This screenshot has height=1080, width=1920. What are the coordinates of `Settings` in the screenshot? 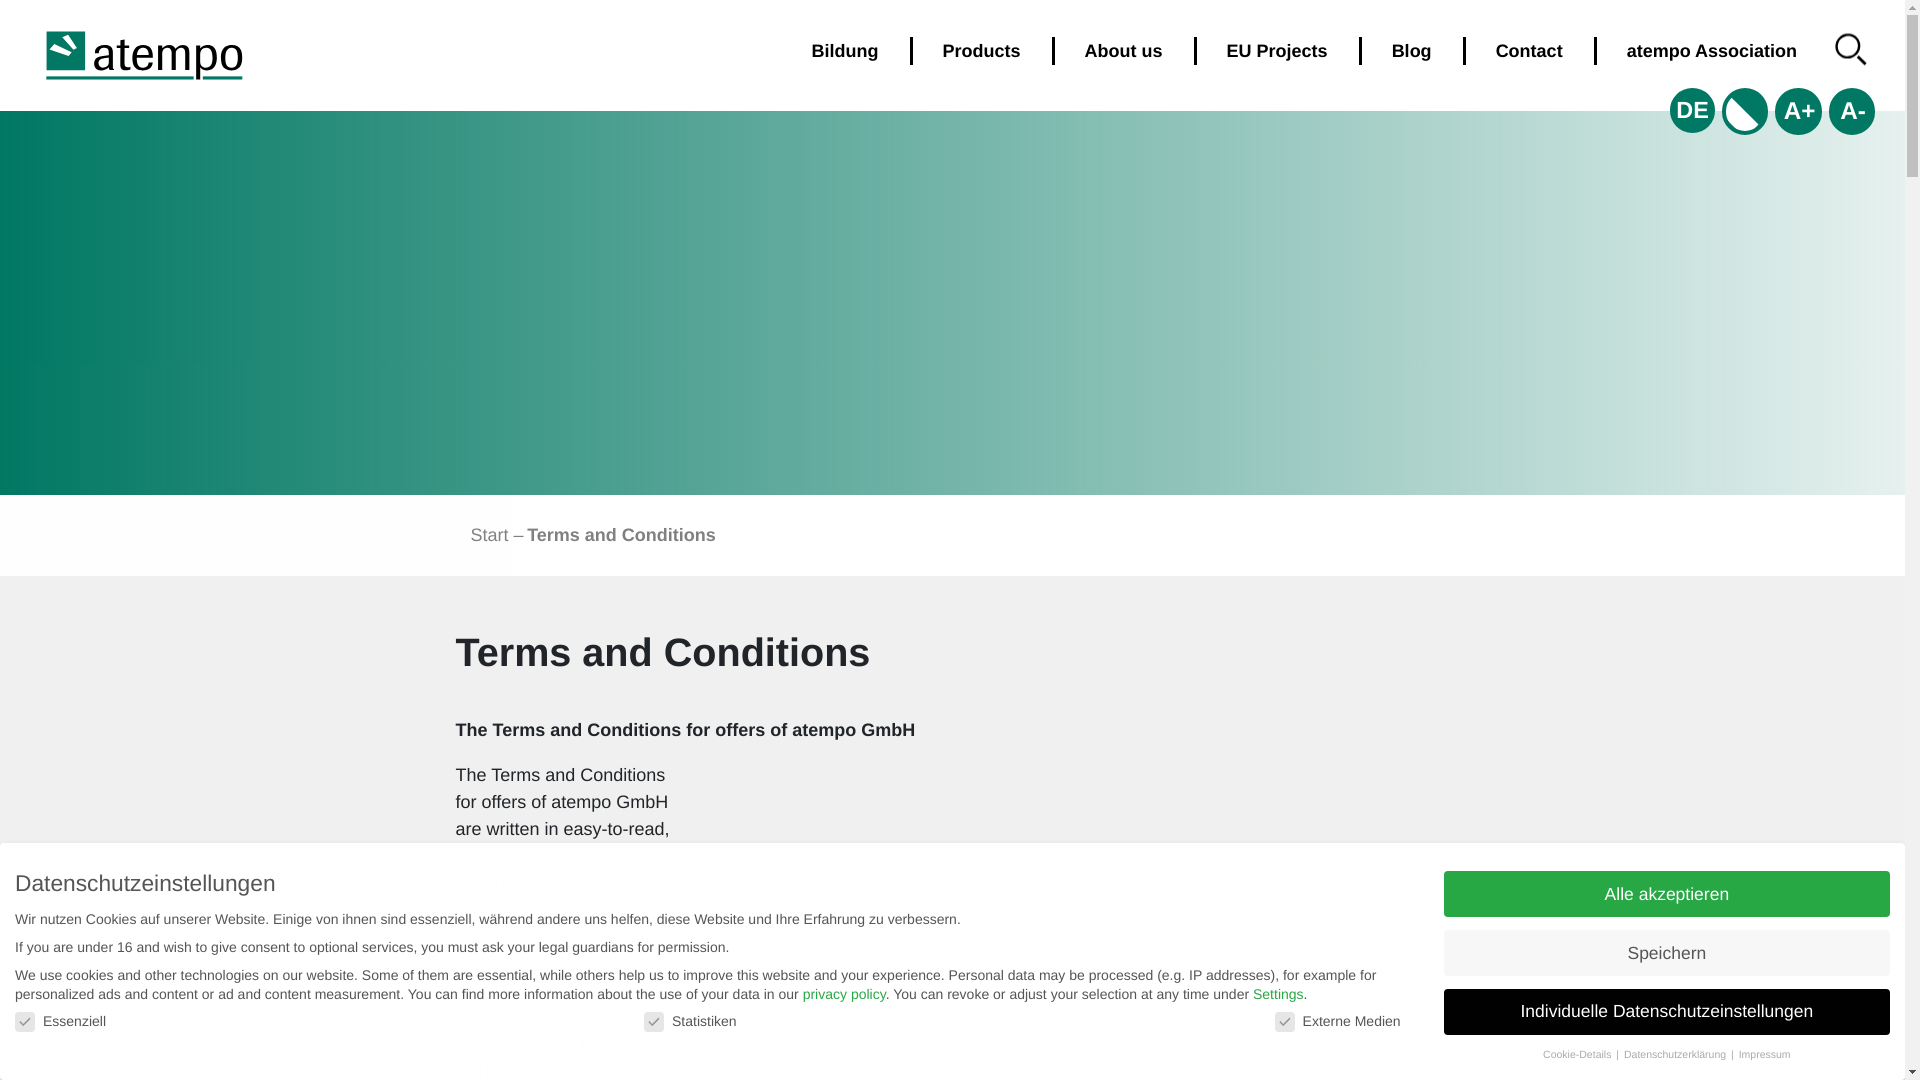 It's located at (1278, 994).